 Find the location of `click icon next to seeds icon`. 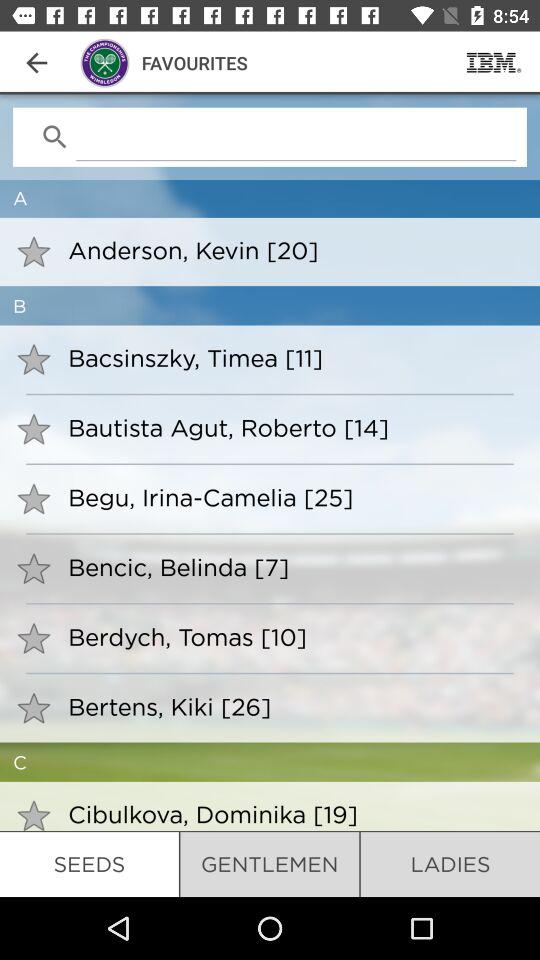

click icon next to seeds icon is located at coordinates (270, 864).